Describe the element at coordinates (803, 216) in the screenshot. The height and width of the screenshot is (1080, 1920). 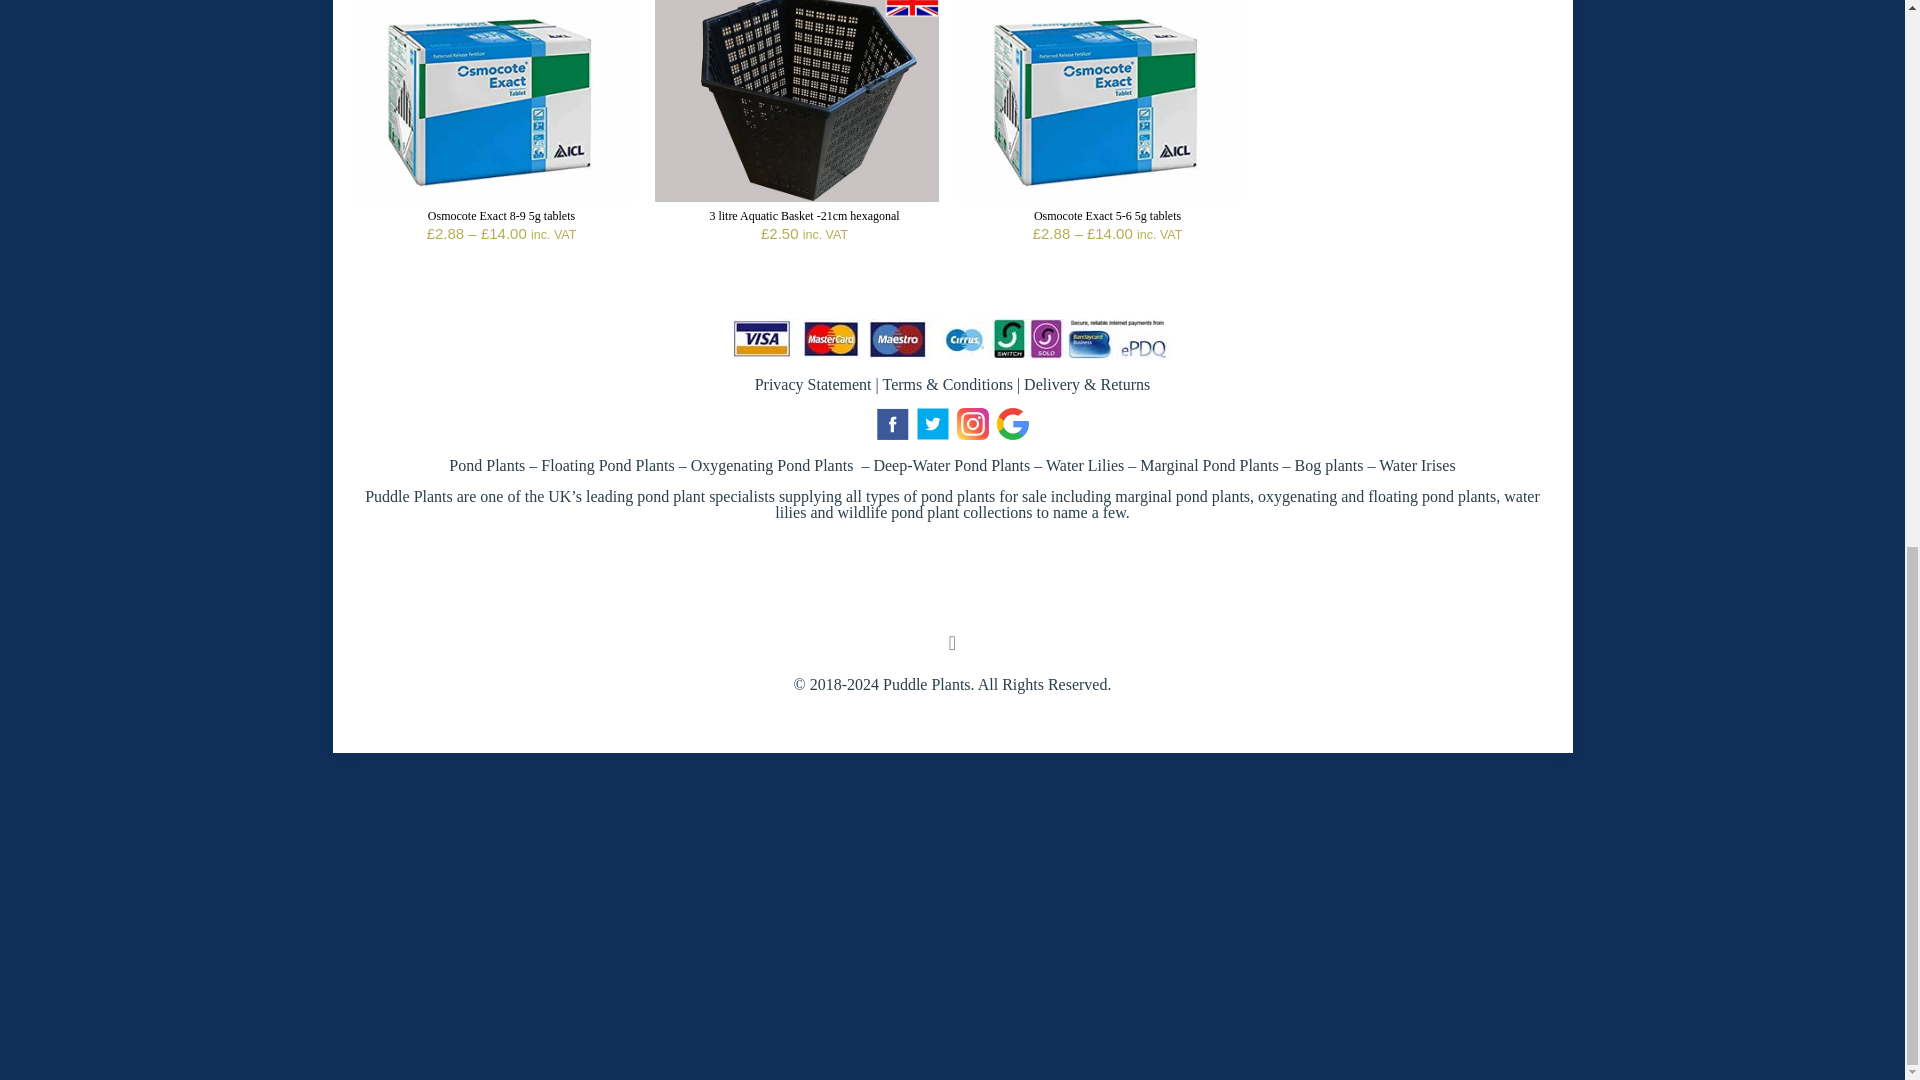
I see `3 litre Aquatic Basket -21cm hexagonal` at that location.